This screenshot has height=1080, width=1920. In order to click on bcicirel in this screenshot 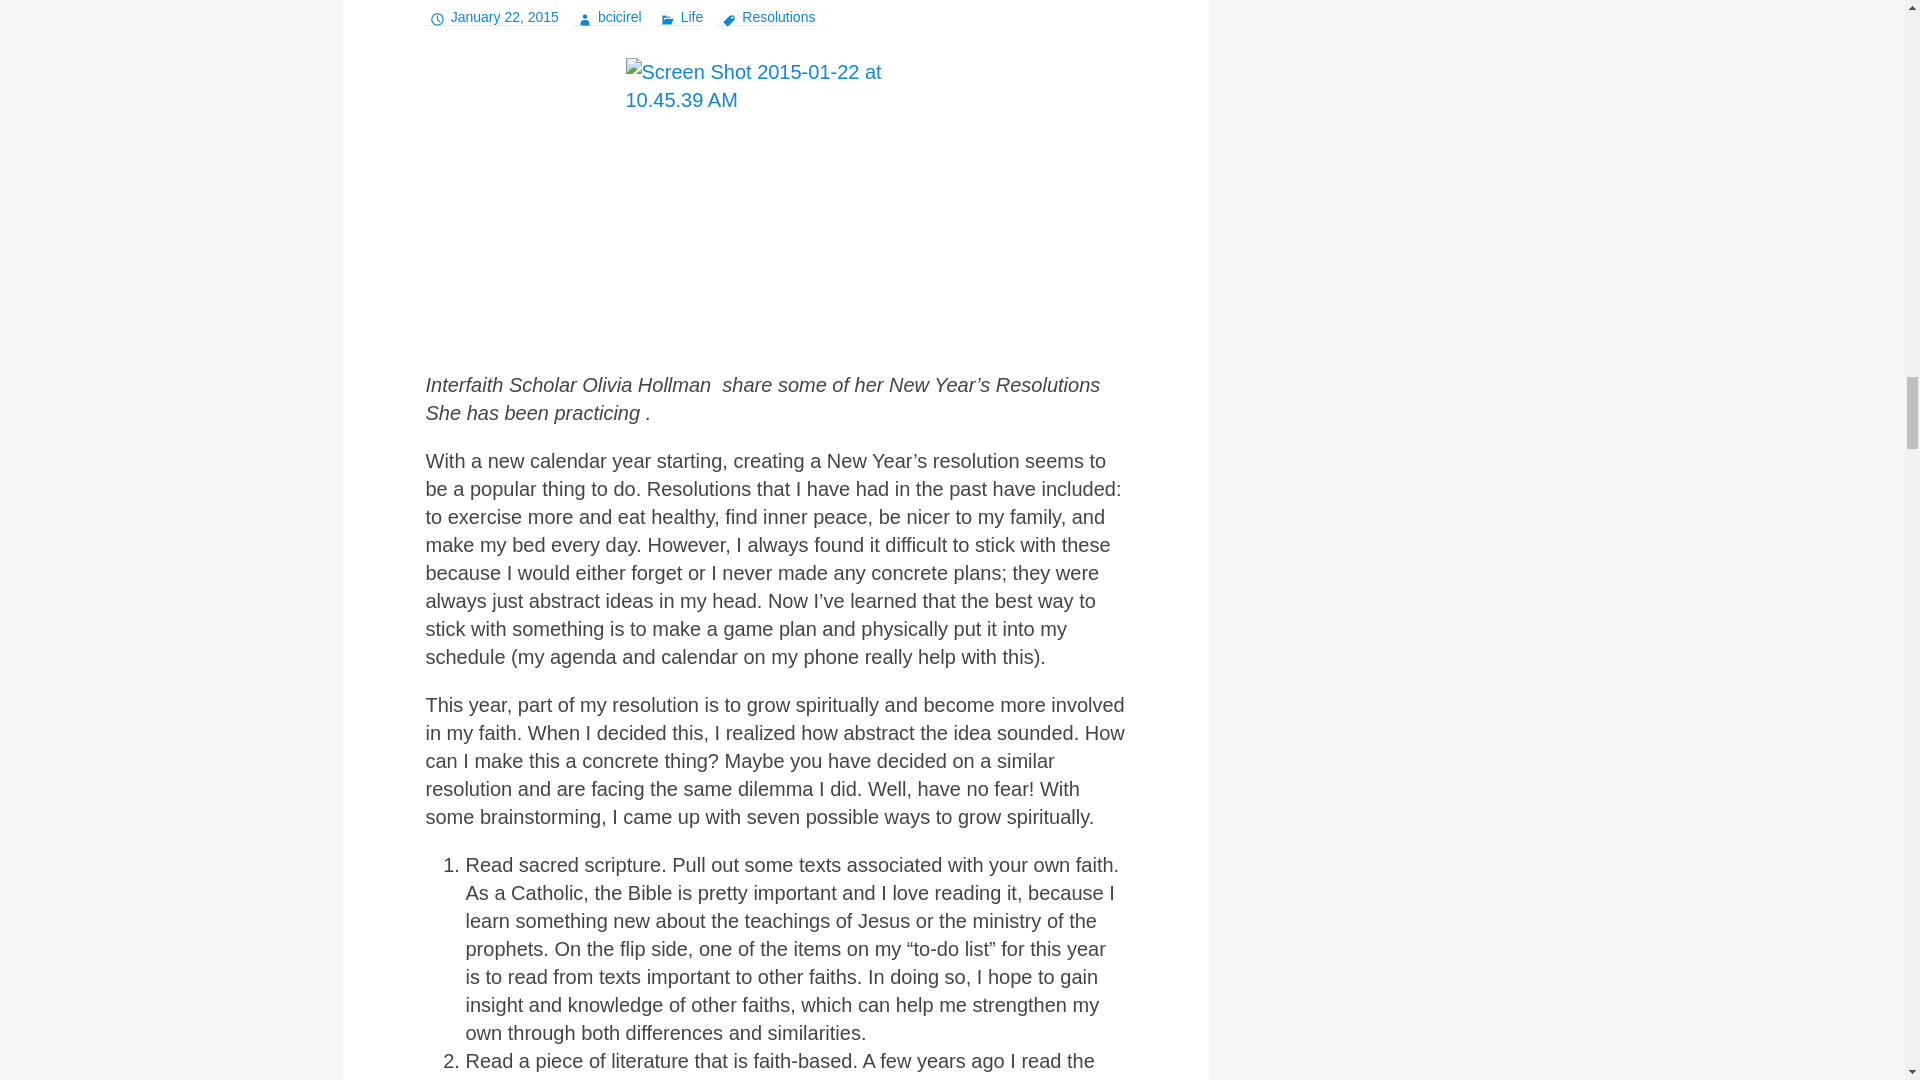, I will do `click(606, 16)`.